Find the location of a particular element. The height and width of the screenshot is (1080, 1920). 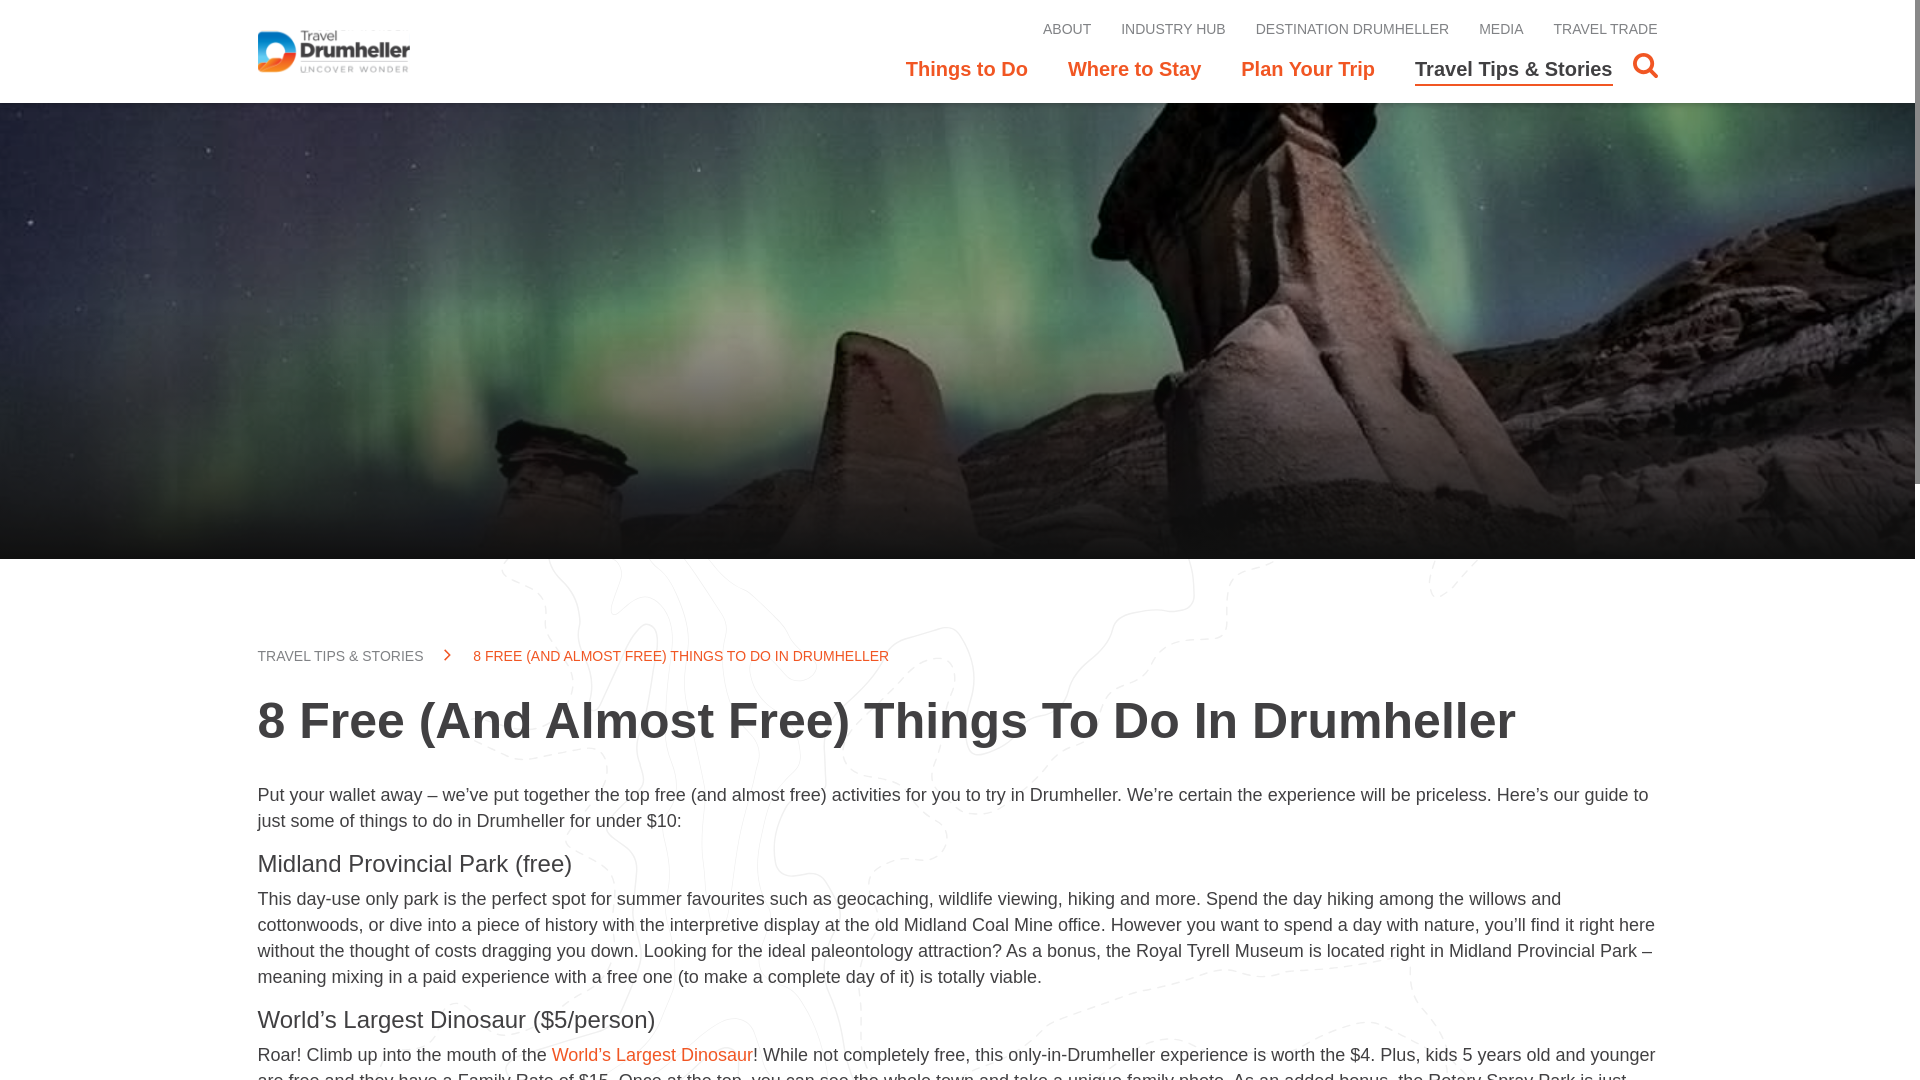

Where to Stay is located at coordinates (1134, 68).